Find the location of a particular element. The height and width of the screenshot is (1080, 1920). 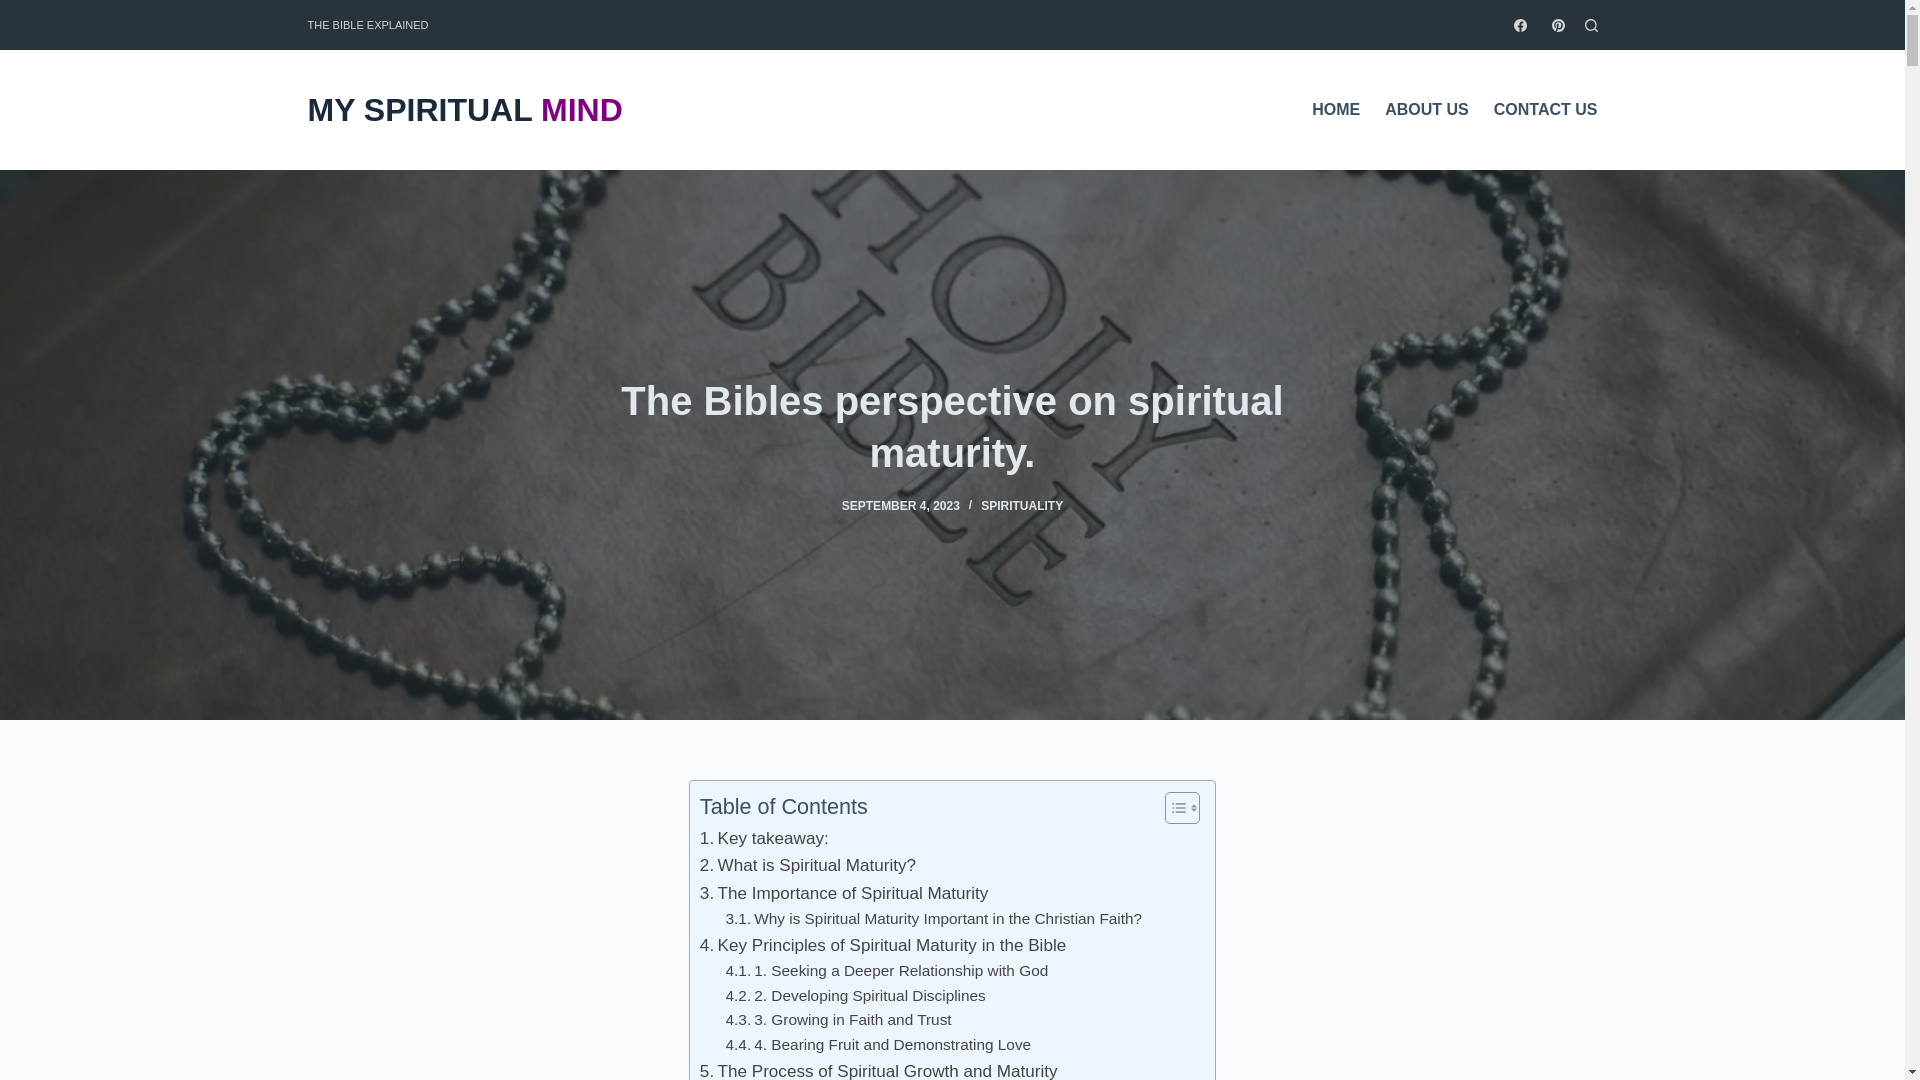

1. Seeking a Deeper Relationship with God is located at coordinates (886, 971).